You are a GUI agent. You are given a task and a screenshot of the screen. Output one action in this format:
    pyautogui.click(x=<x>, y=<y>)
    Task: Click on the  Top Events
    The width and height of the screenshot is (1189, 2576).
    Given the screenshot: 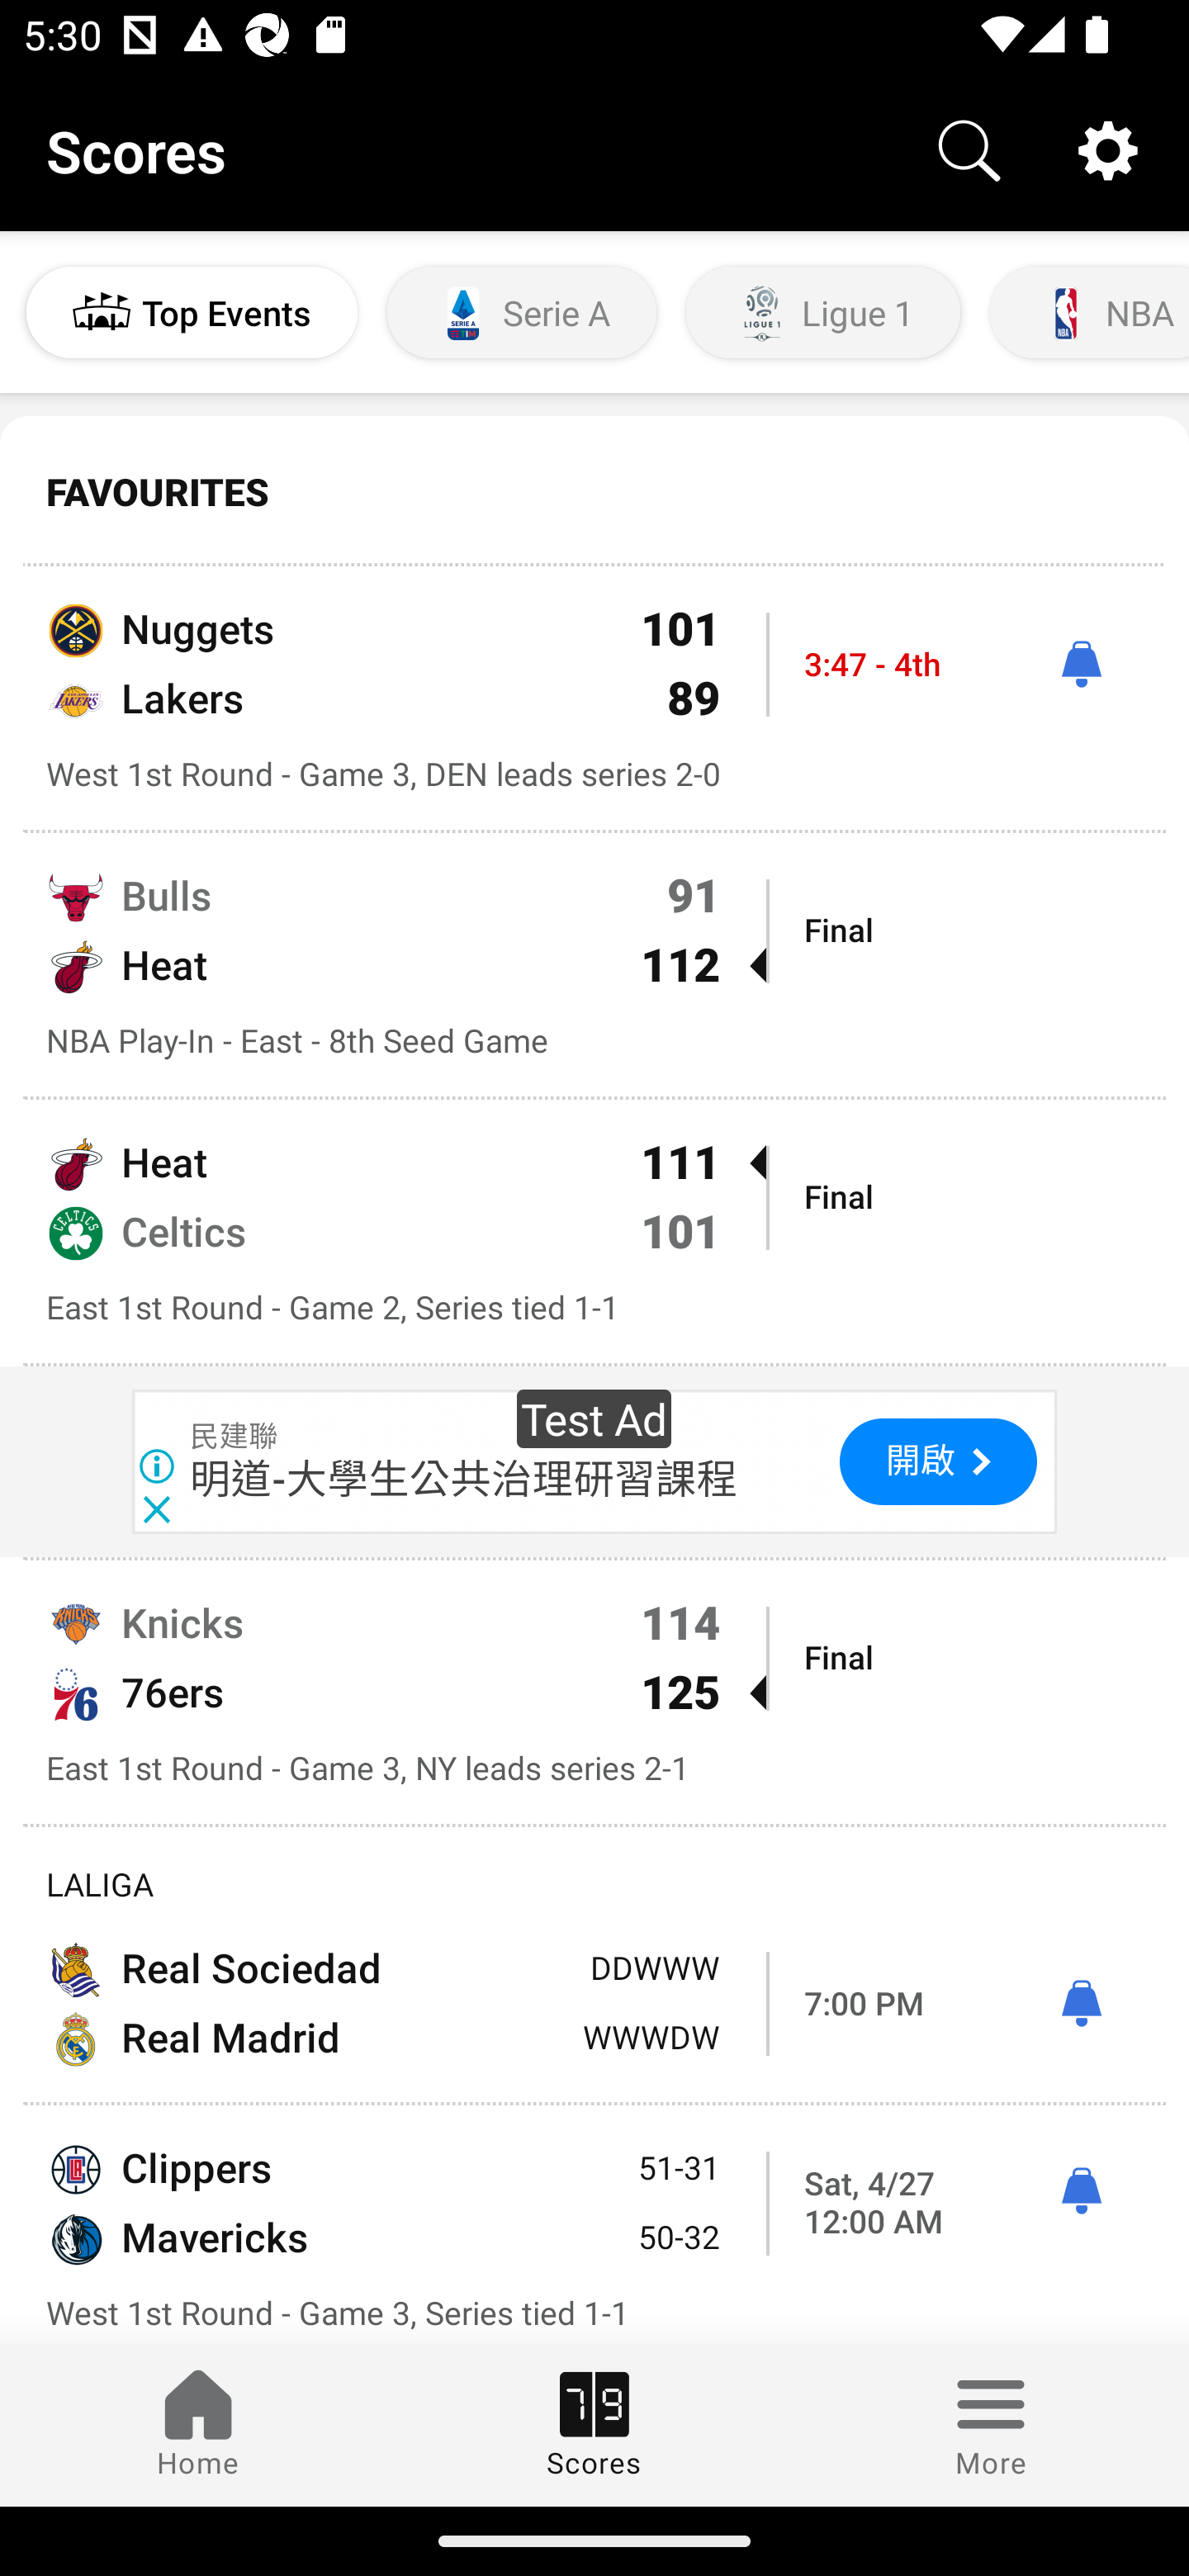 What is the action you would take?
    pyautogui.click(x=192, y=313)
    